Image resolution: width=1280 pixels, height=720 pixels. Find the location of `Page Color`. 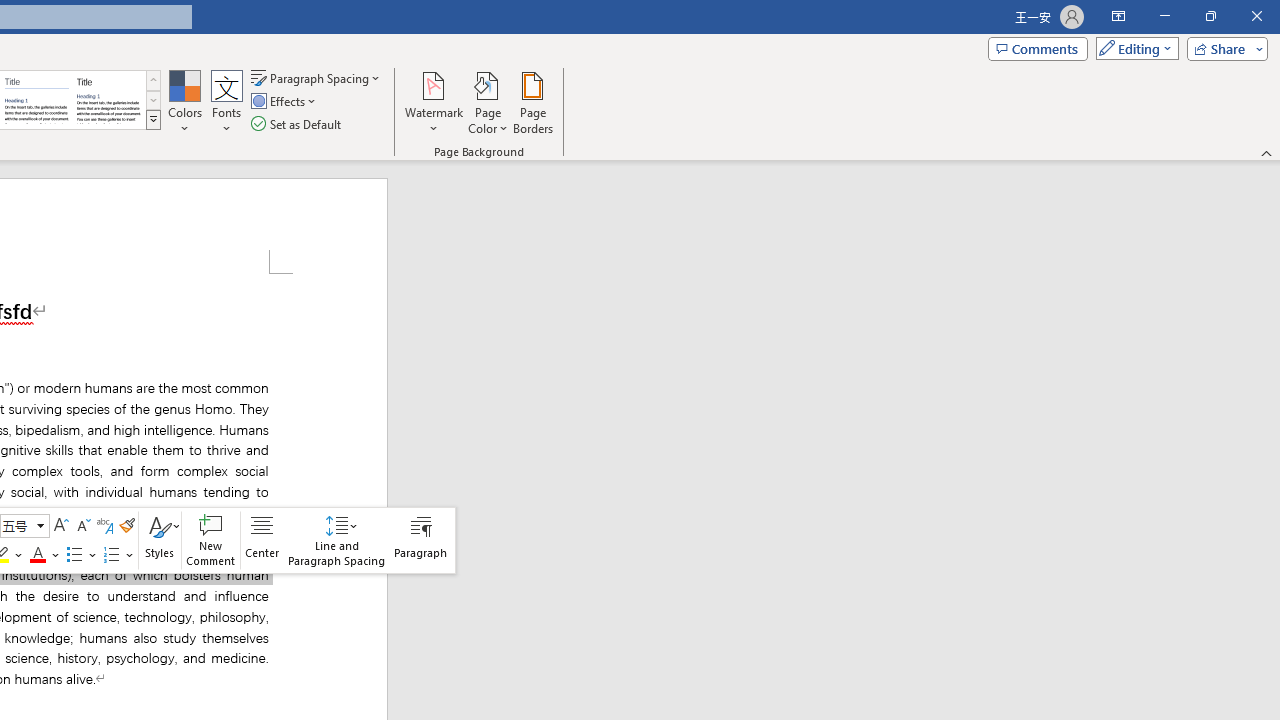

Page Color is located at coordinates (488, 102).